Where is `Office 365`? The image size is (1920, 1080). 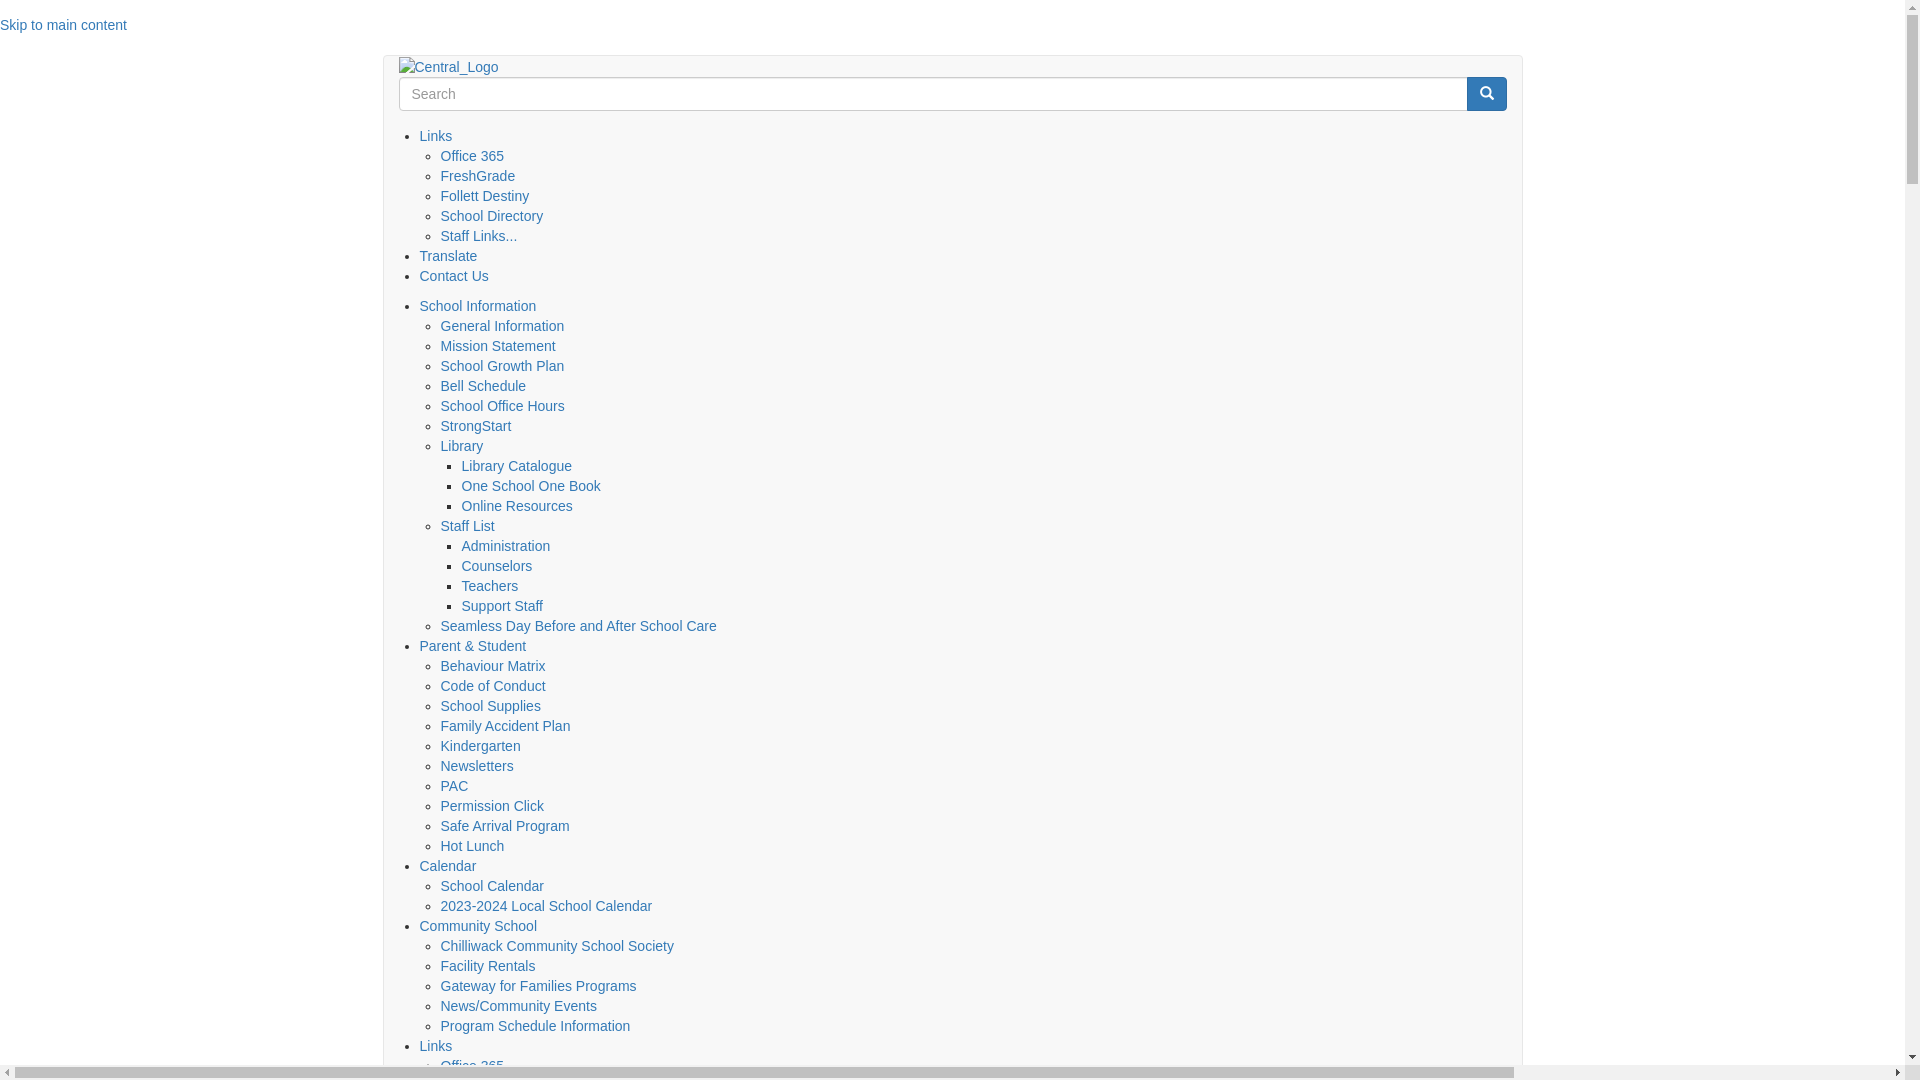 Office 365 is located at coordinates (472, 1066).